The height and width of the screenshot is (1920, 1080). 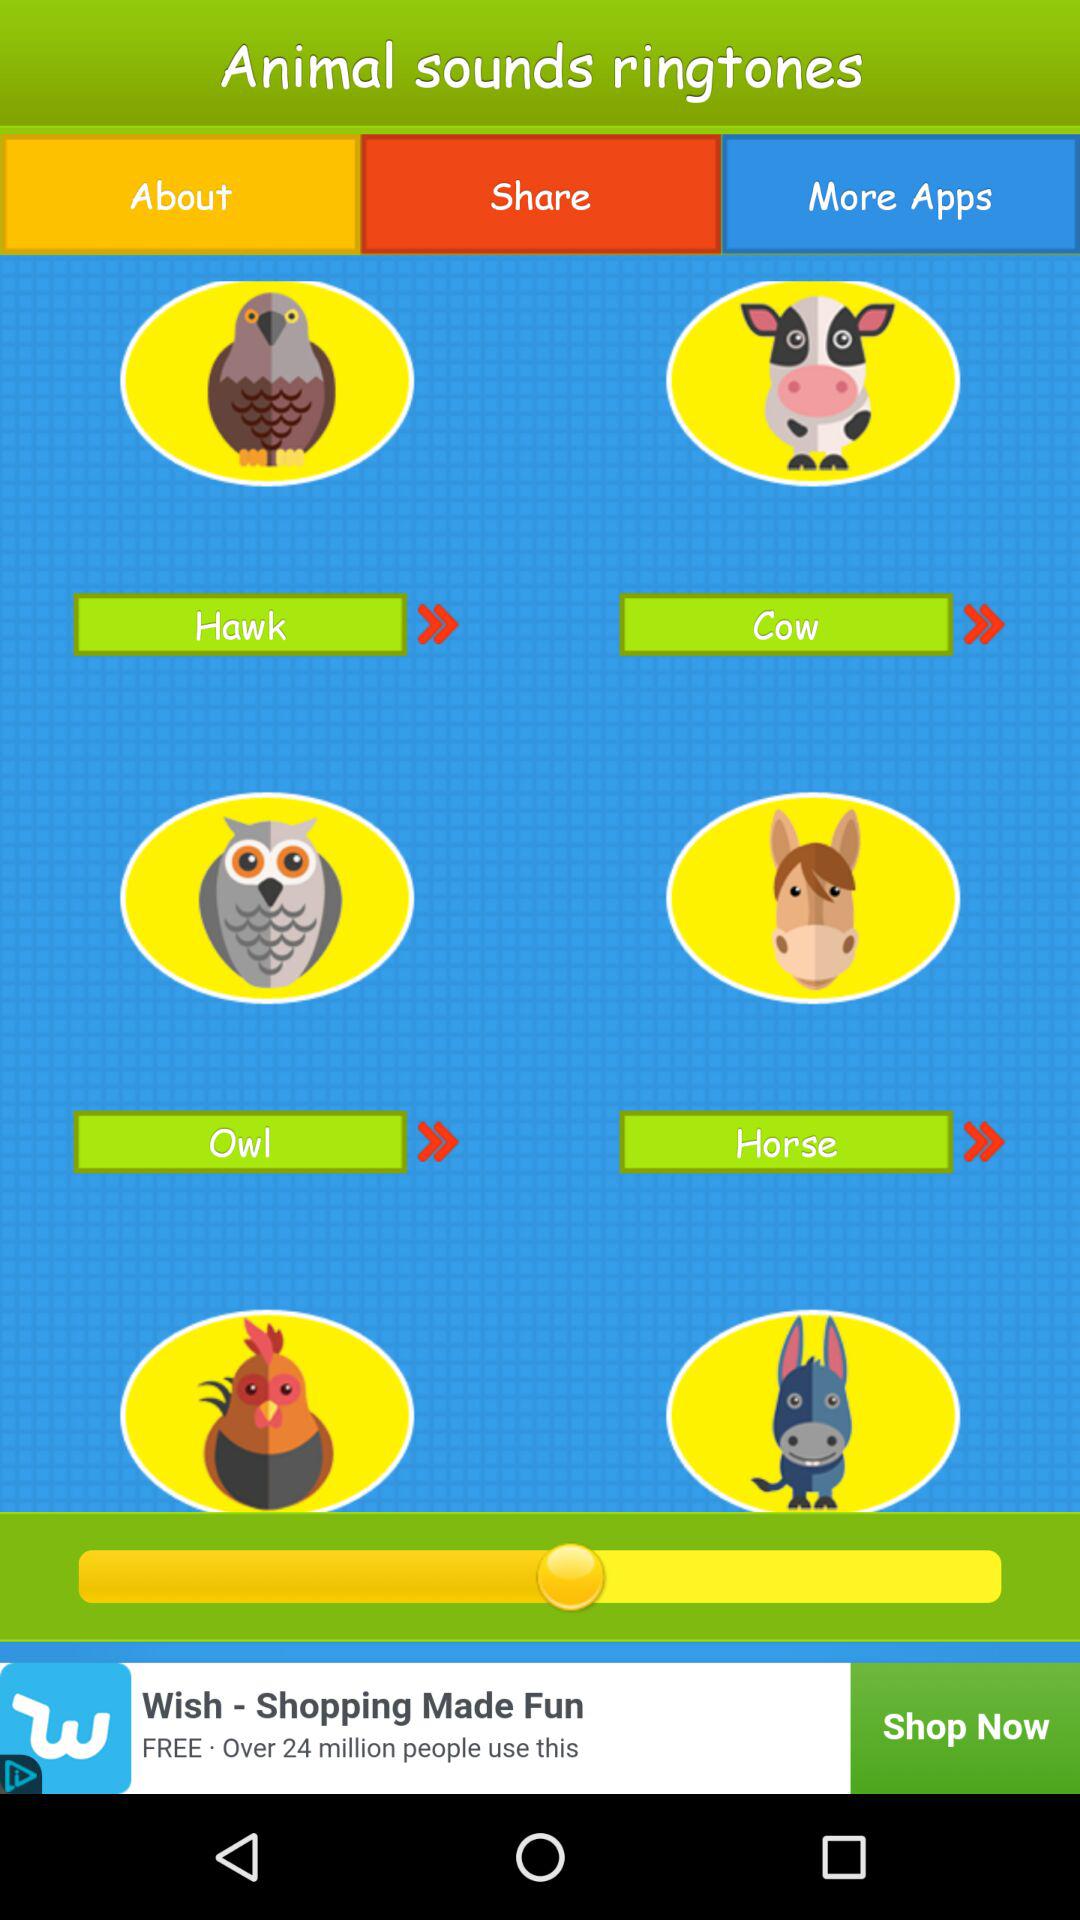 I want to click on turn off button to the left of the more apps, so click(x=540, y=194).